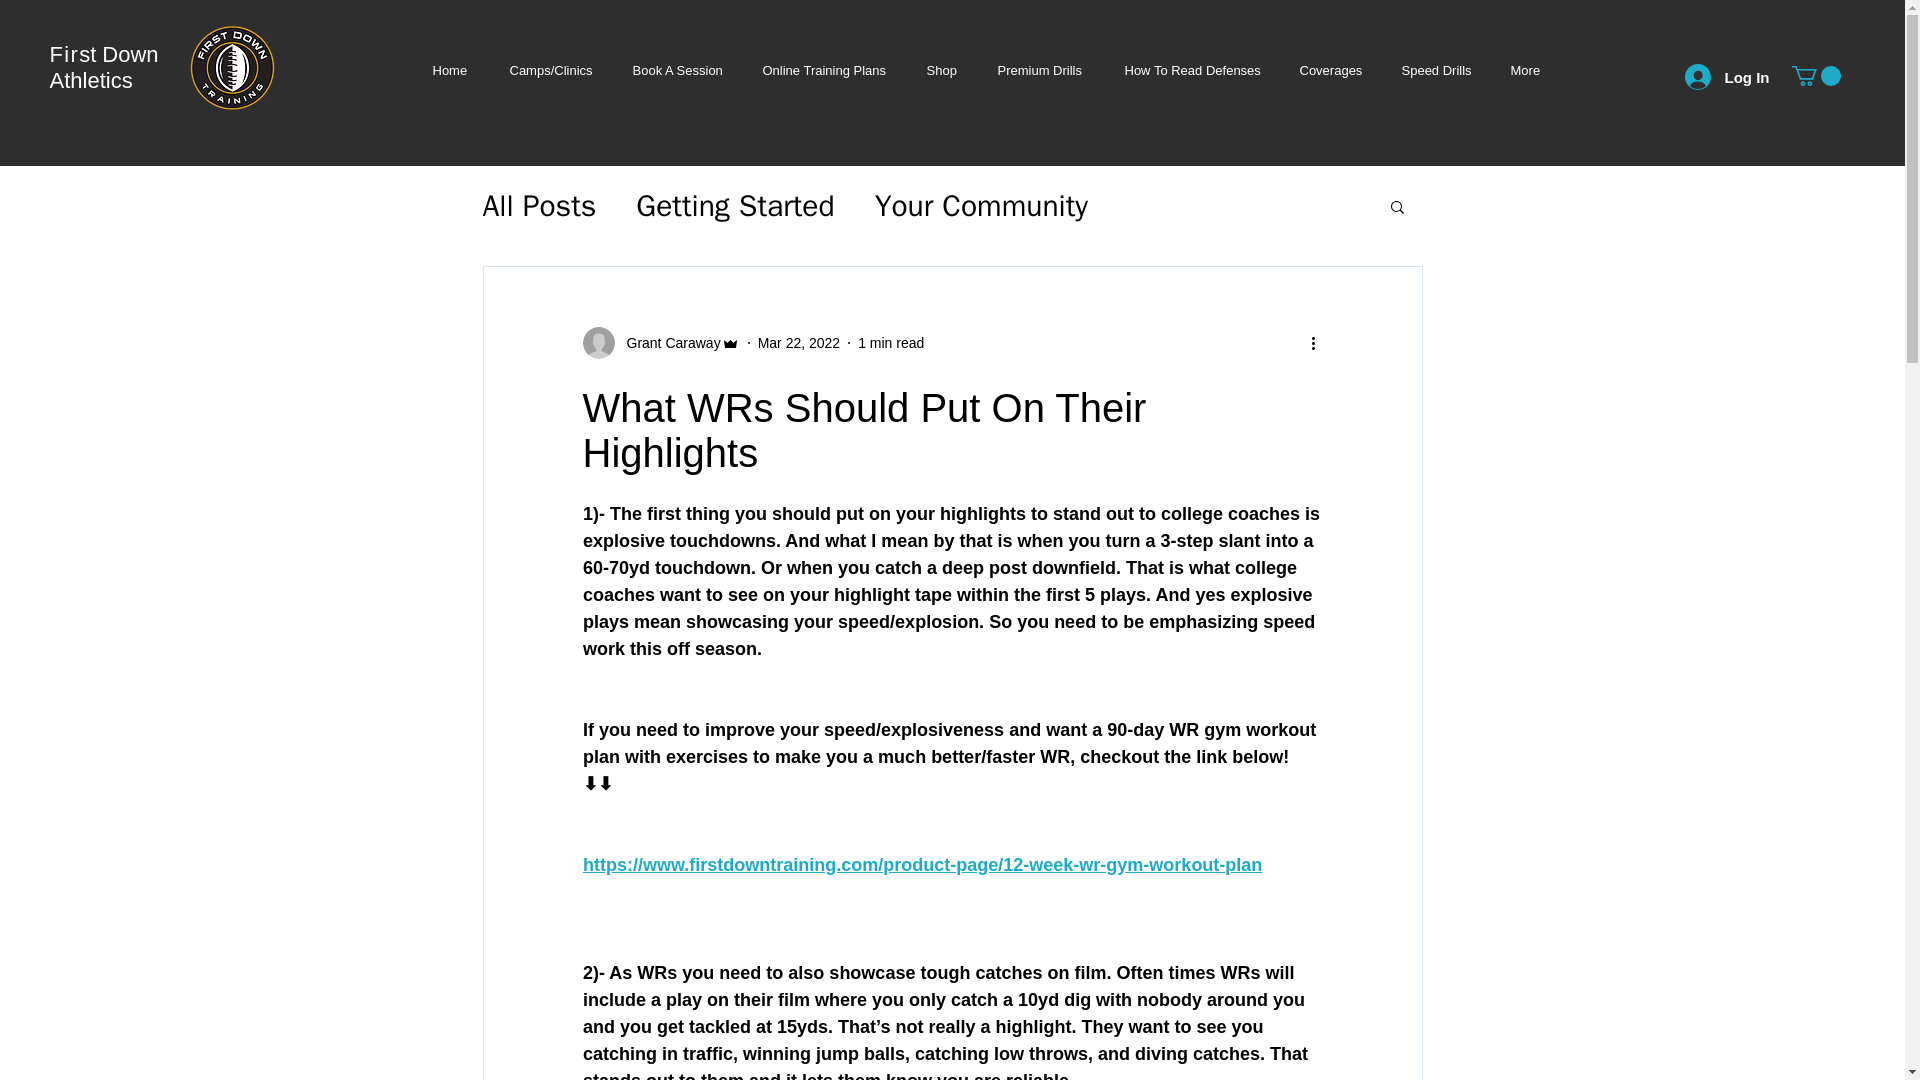 Image resolution: width=1920 pixels, height=1080 pixels. What do you see at coordinates (1331, 70) in the screenshot?
I see `Coverages` at bounding box center [1331, 70].